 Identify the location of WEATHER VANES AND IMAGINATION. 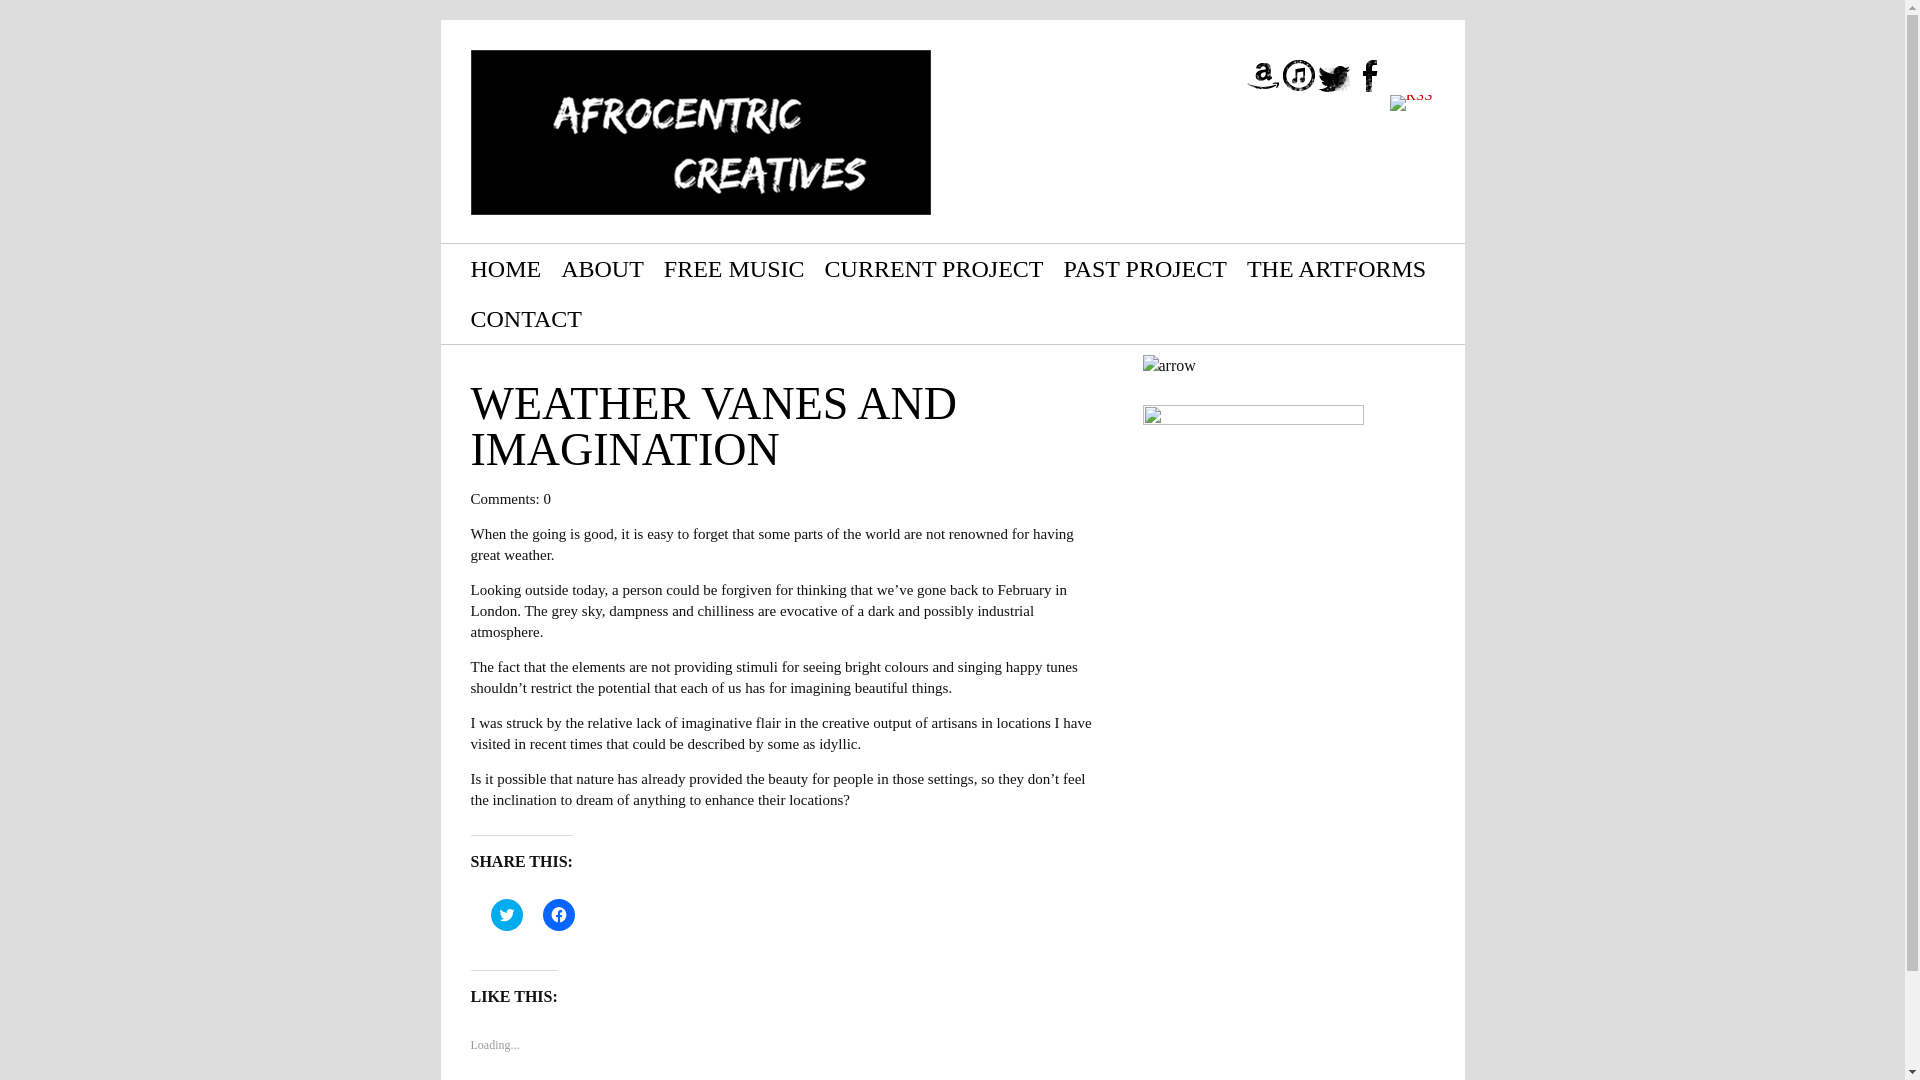
(713, 426).